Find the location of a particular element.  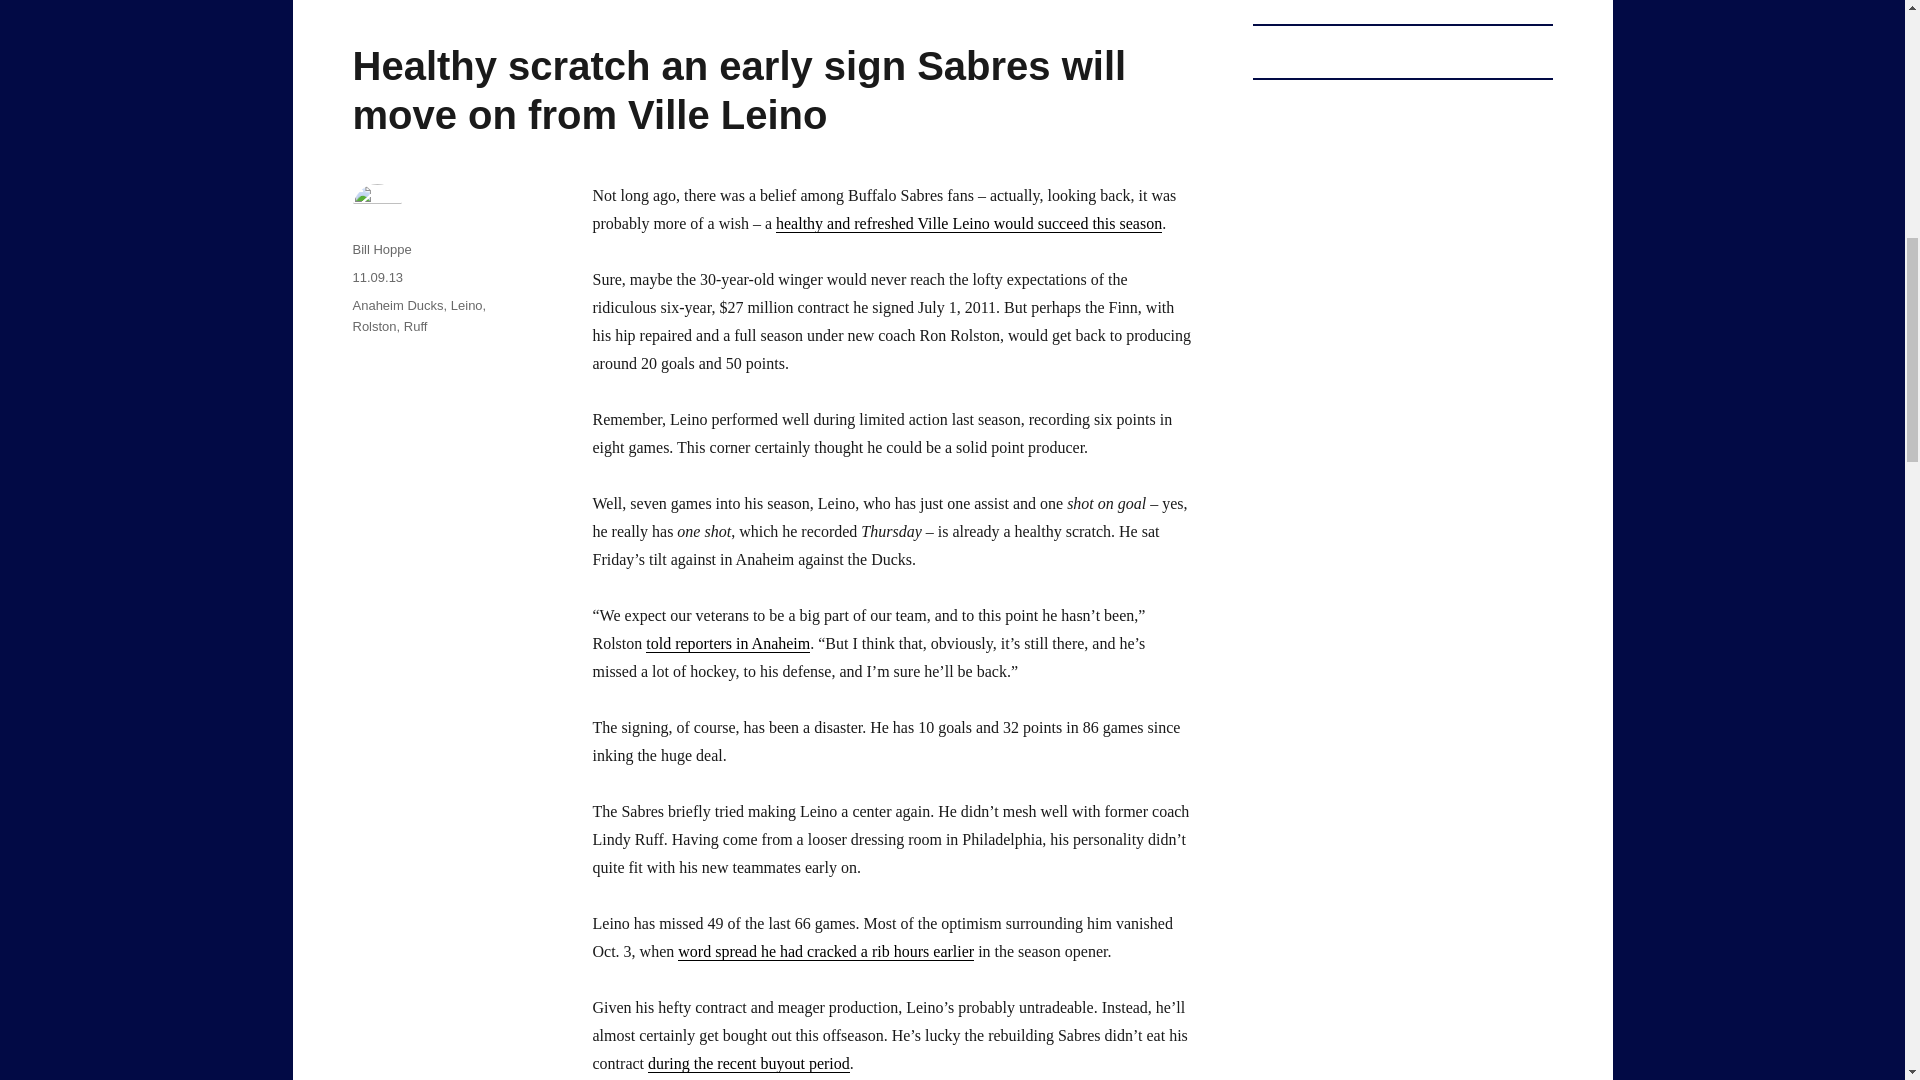

Bill Hoppe is located at coordinates (380, 249).